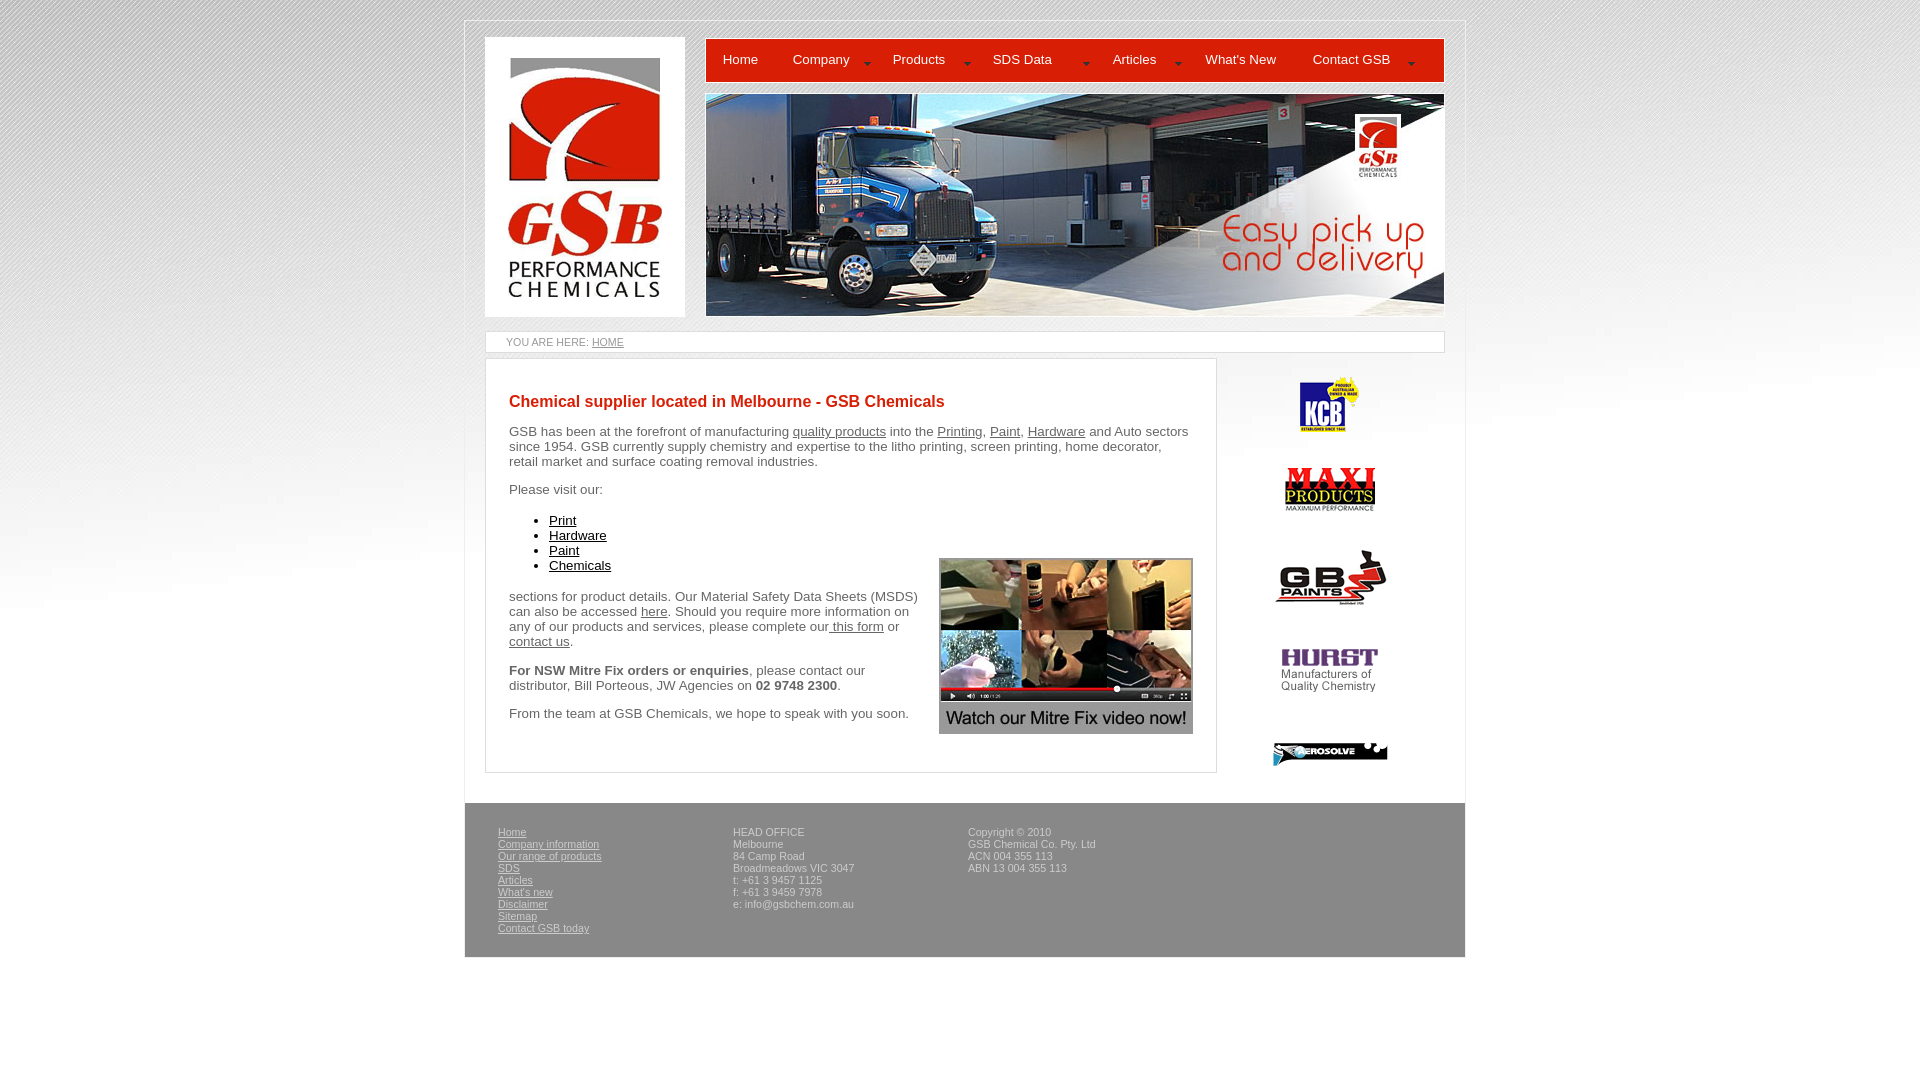  I want to click on Home, so click(741, 60).